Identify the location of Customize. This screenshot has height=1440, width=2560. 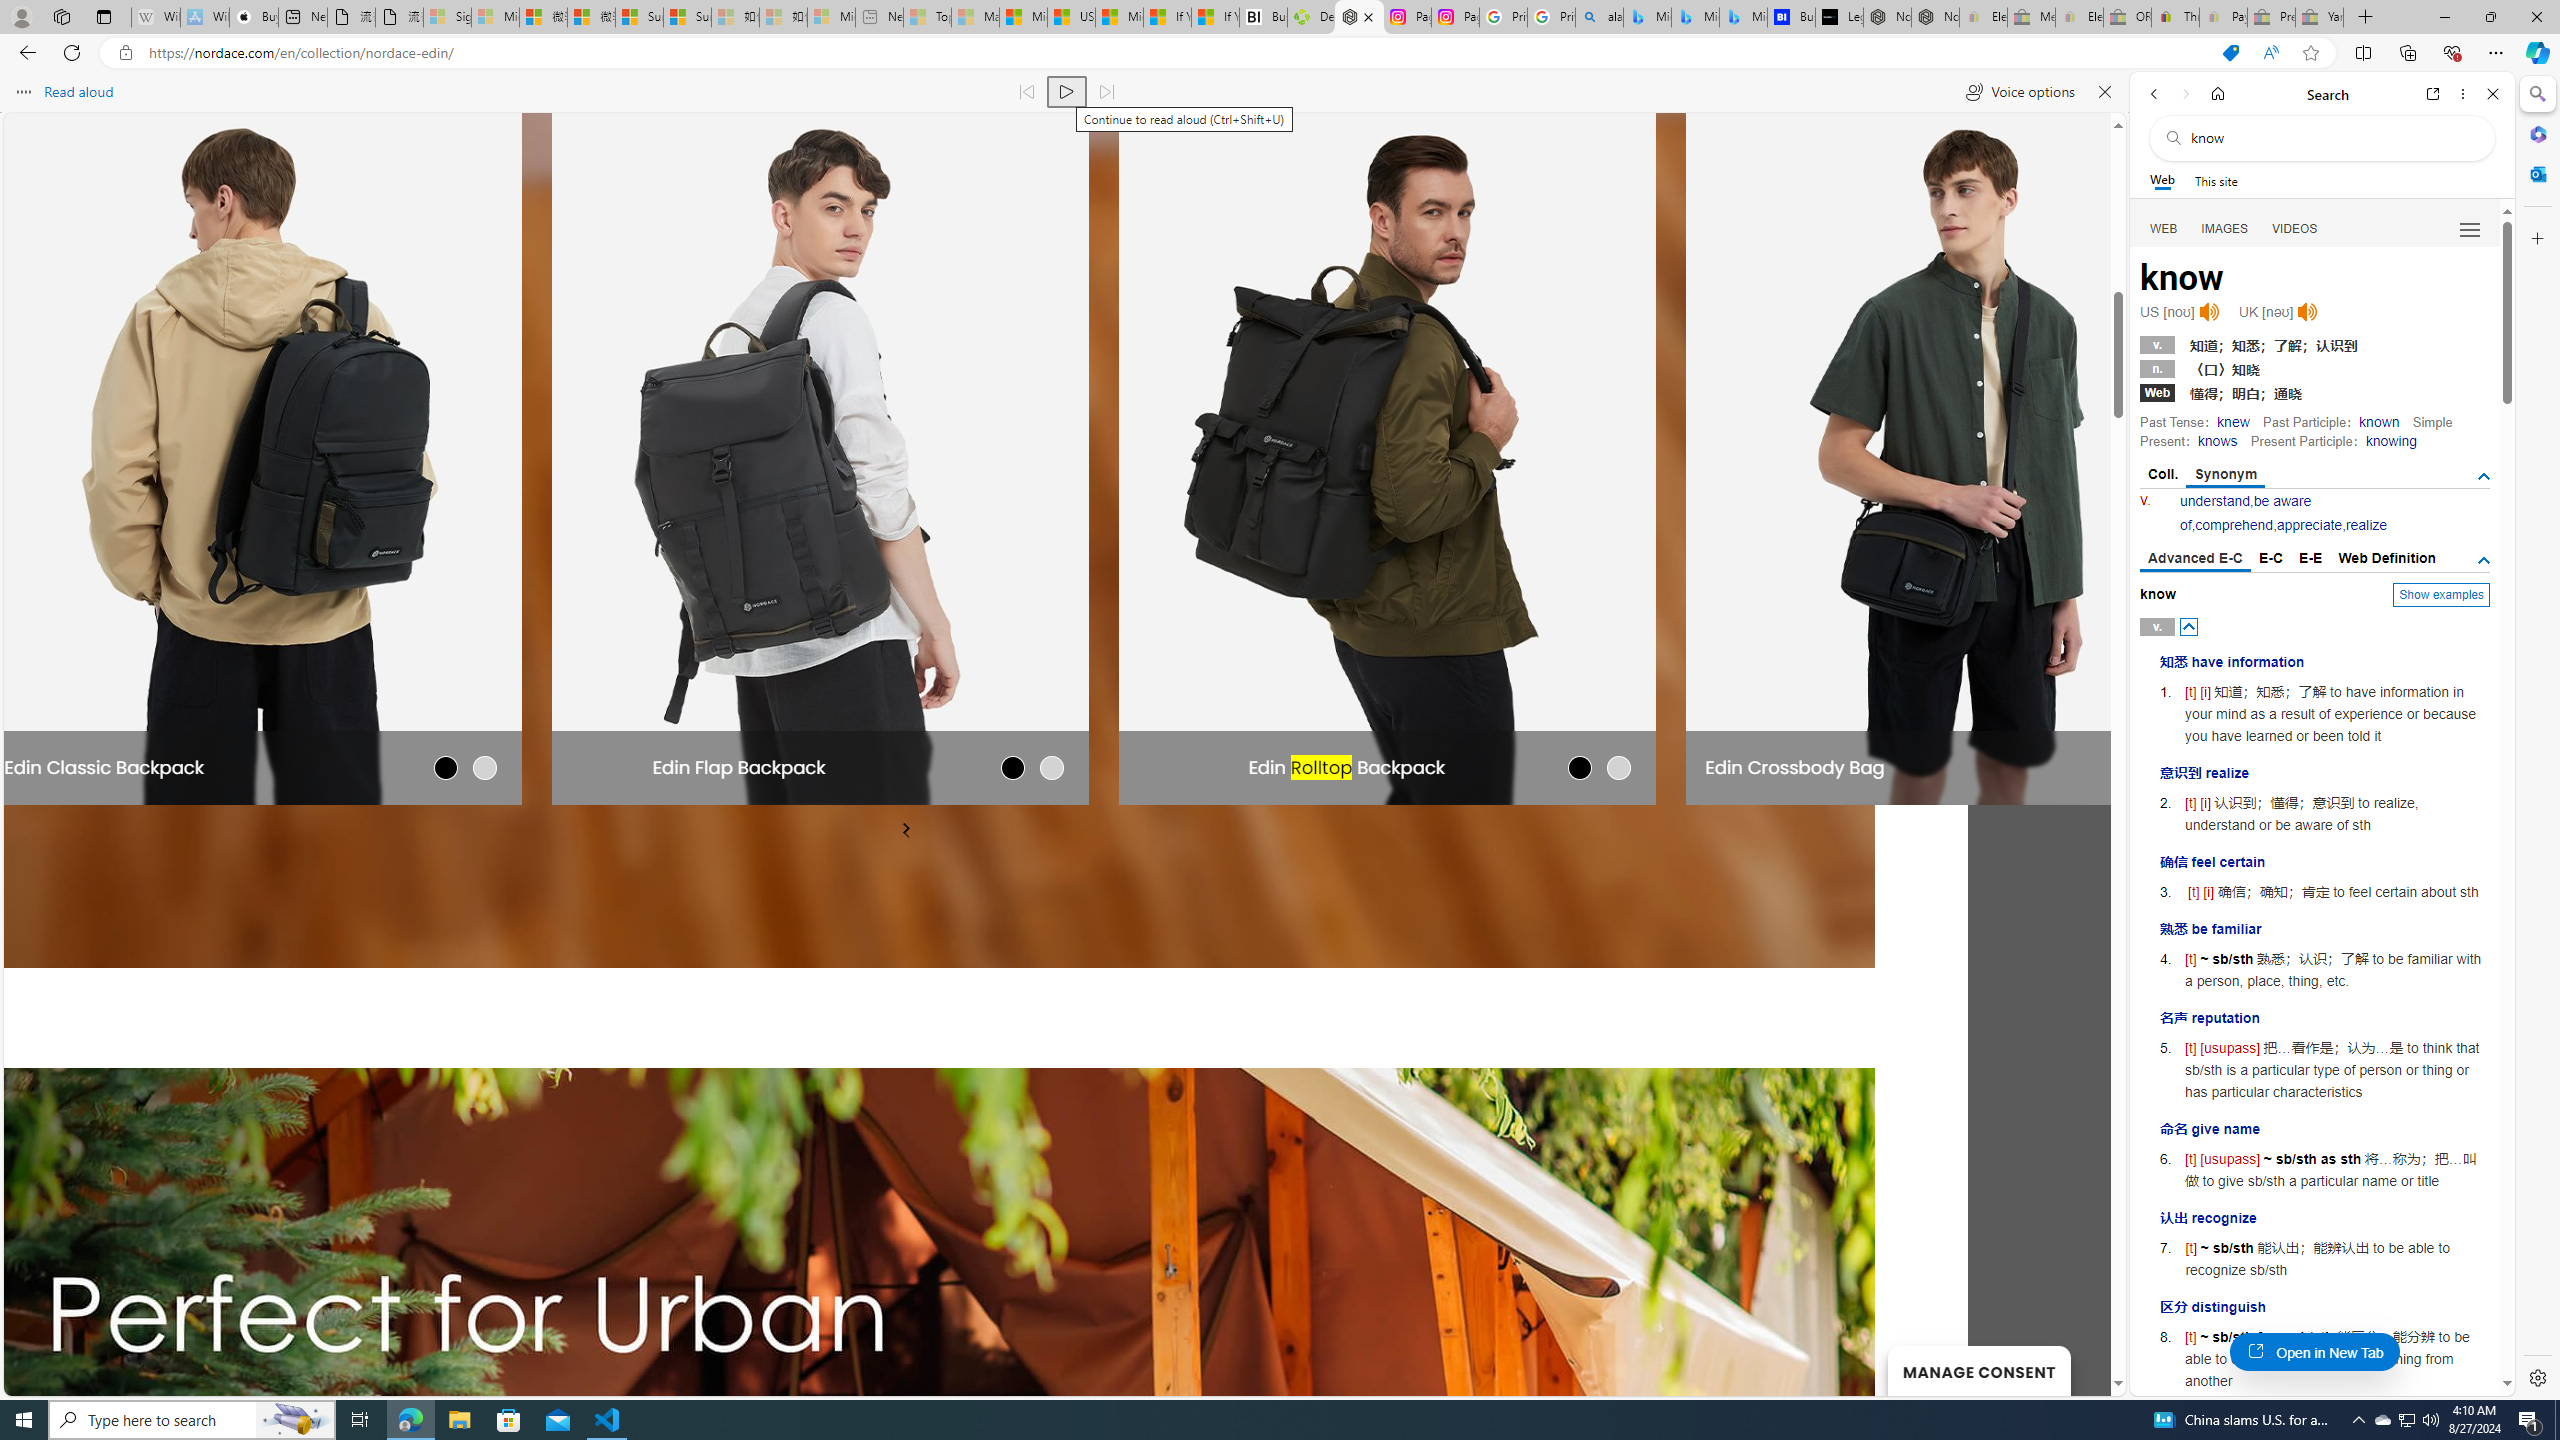
(2536, 238).